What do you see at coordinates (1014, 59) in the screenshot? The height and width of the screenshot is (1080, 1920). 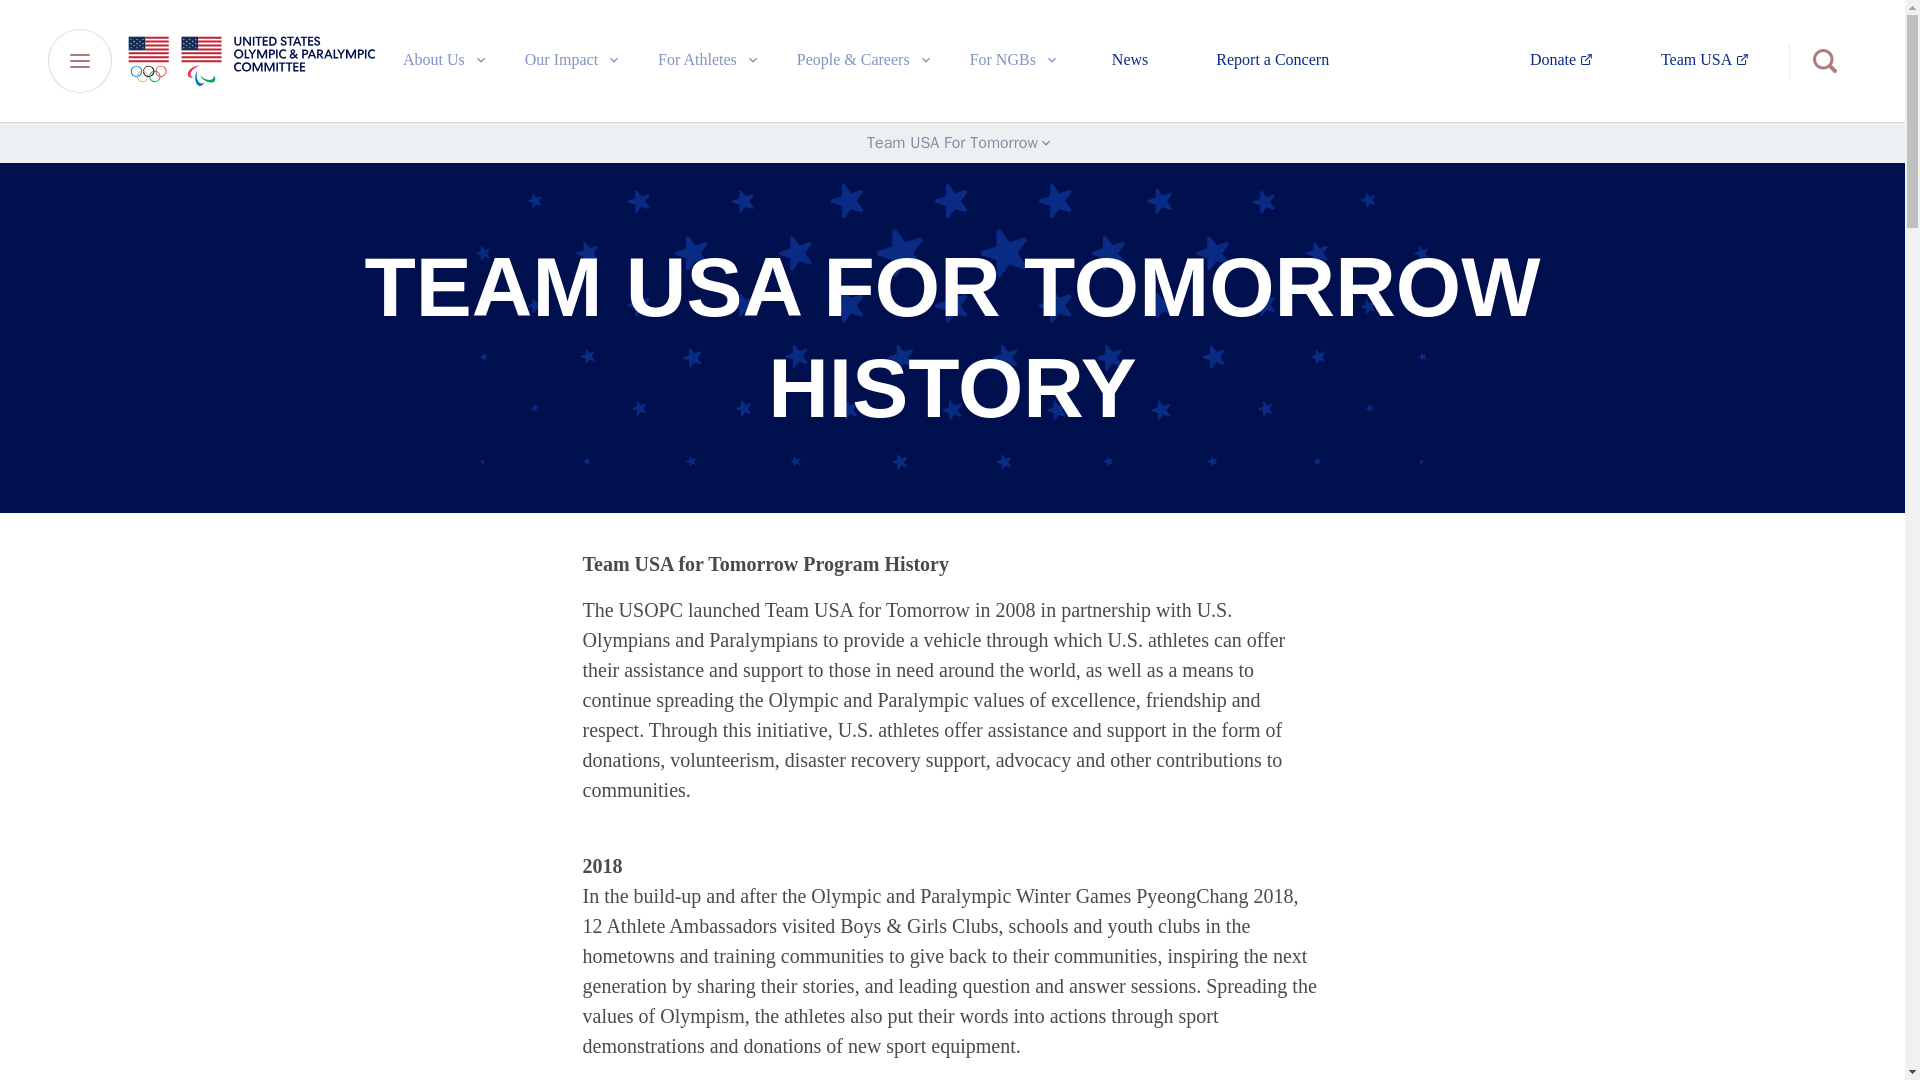 I see `About Us` at bounding box center [1014, 59].